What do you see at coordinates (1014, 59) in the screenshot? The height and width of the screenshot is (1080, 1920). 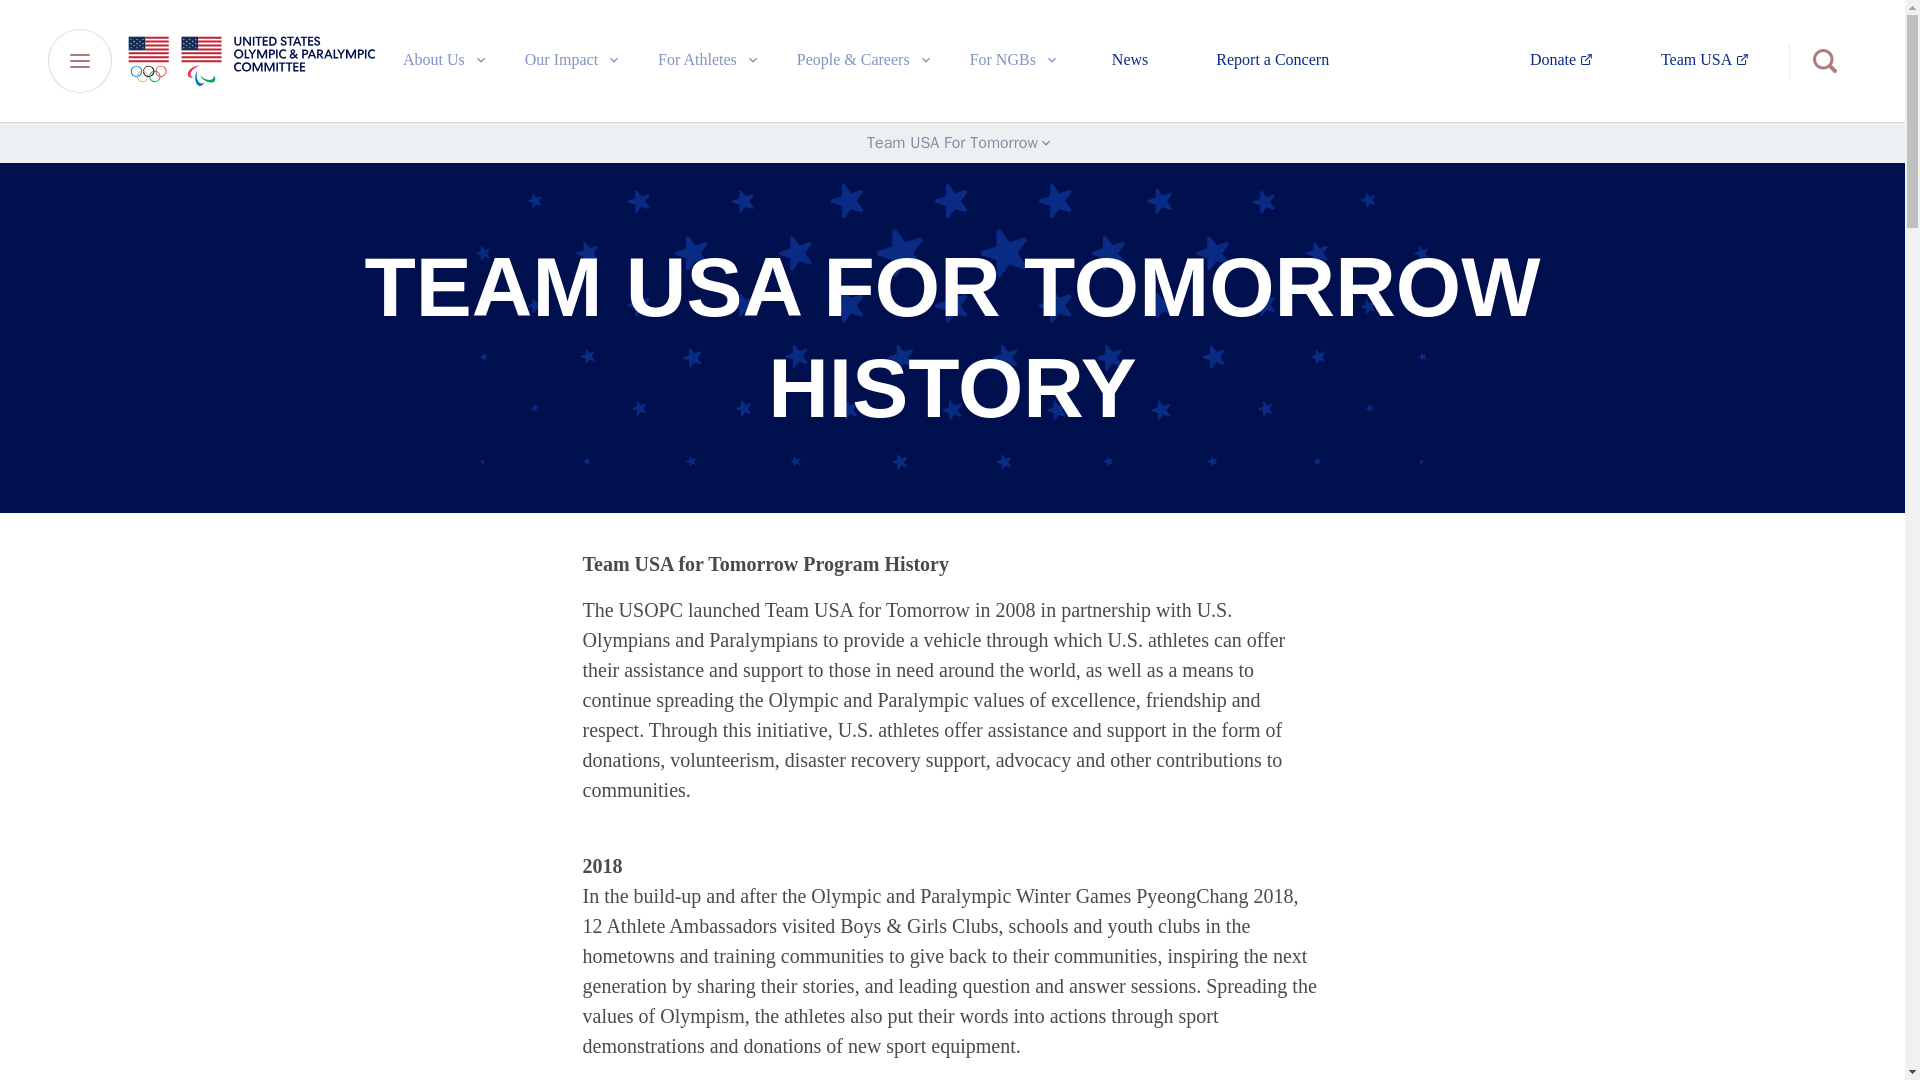 I see `About Us` at bounding box center [1014, 59].